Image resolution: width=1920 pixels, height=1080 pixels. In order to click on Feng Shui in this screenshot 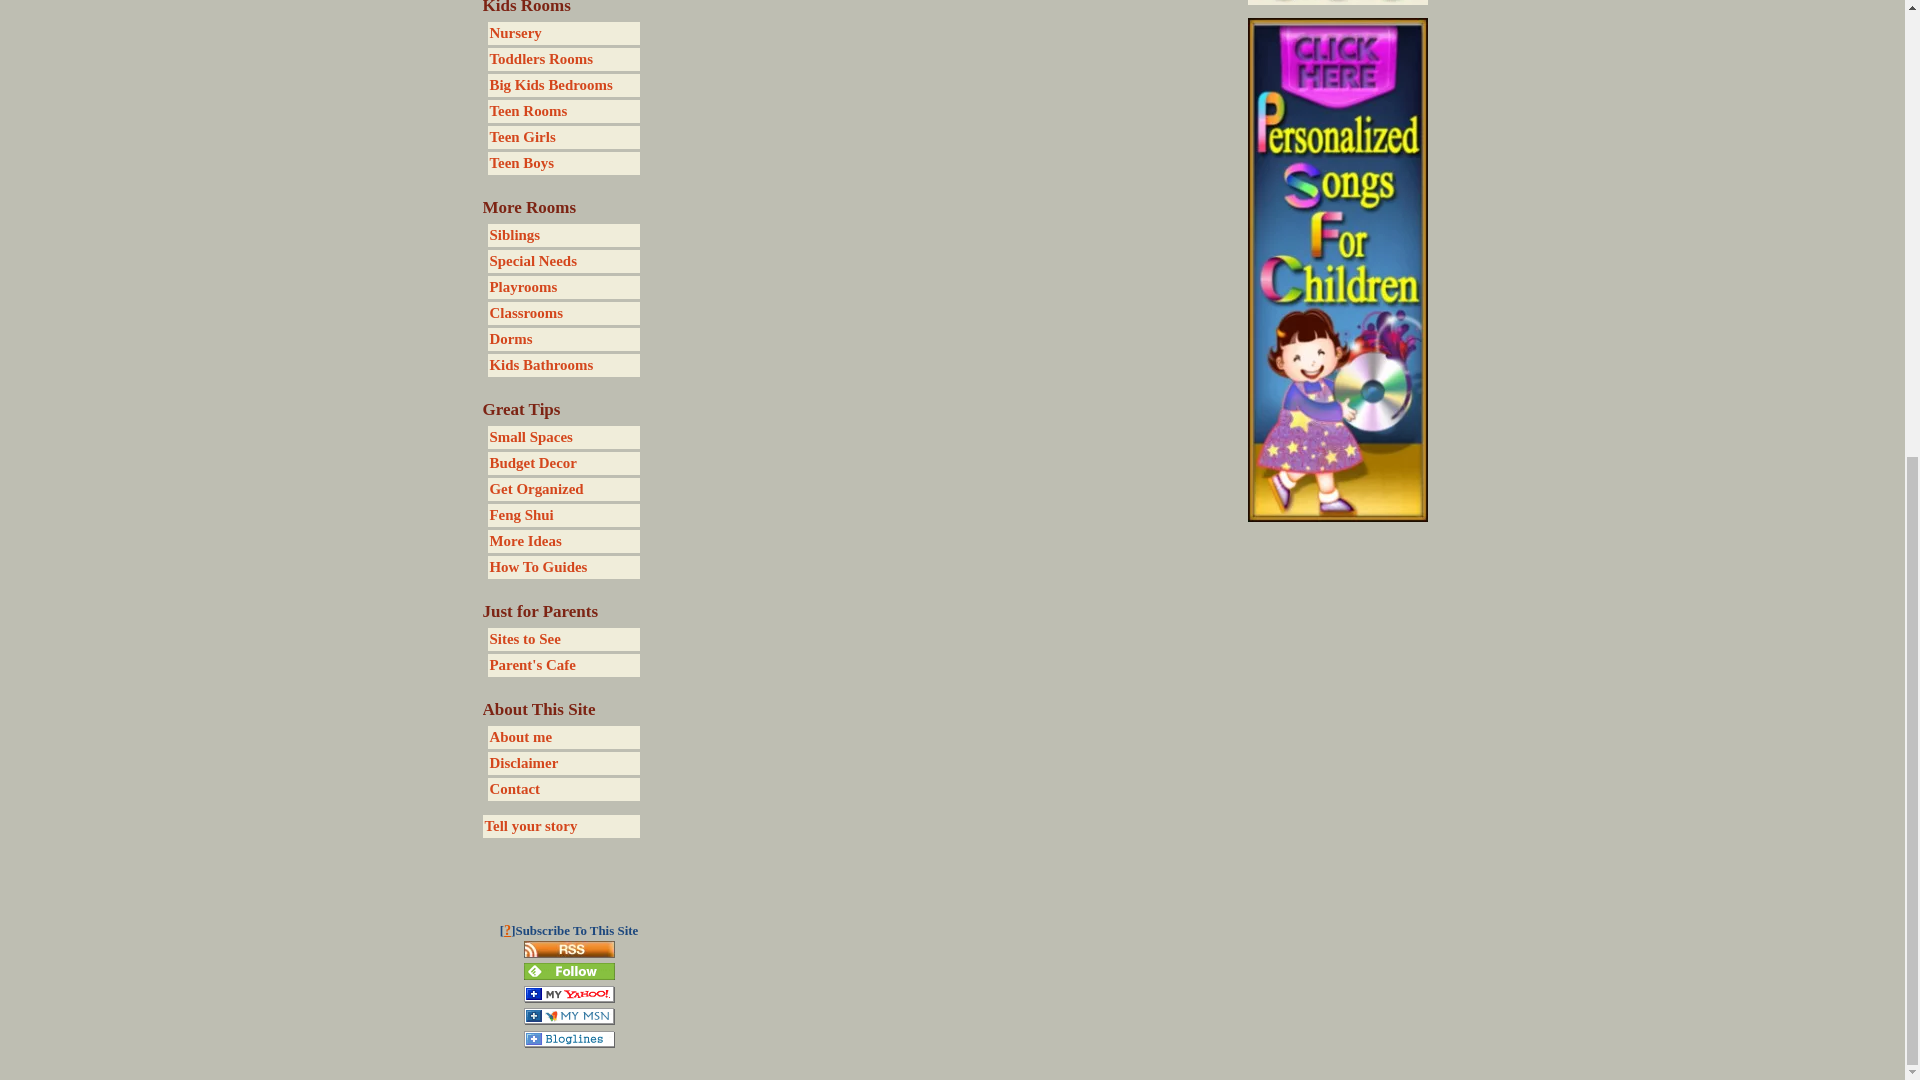, I will do `click(563, 516)`.